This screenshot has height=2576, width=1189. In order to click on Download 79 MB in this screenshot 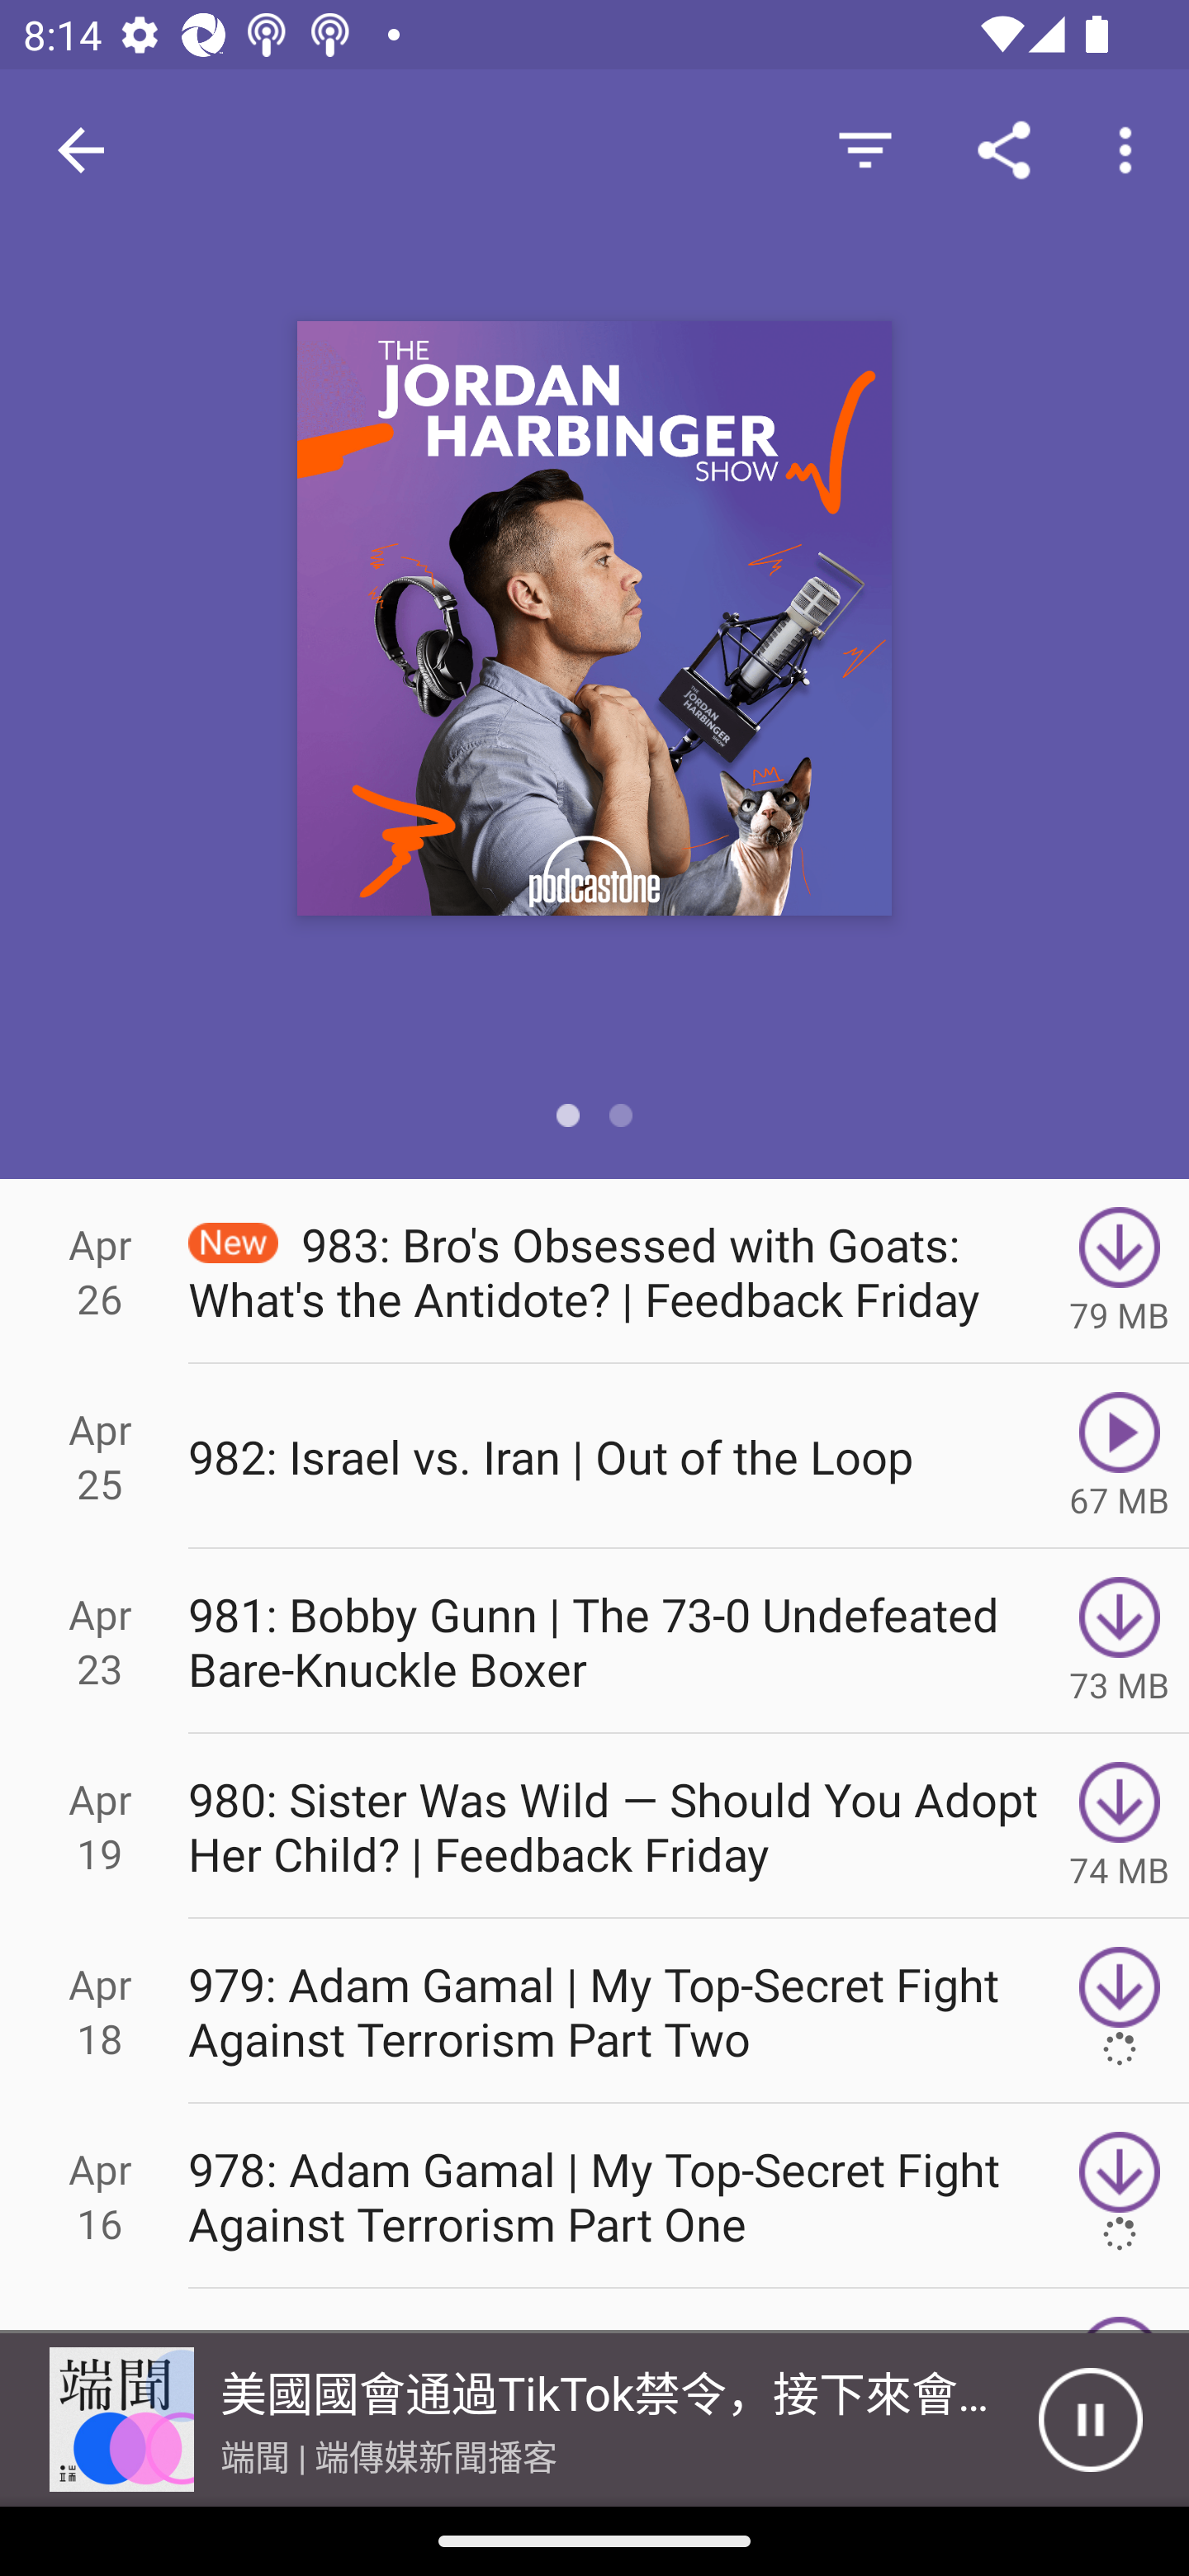, I will do `click(1120, 1271)`.